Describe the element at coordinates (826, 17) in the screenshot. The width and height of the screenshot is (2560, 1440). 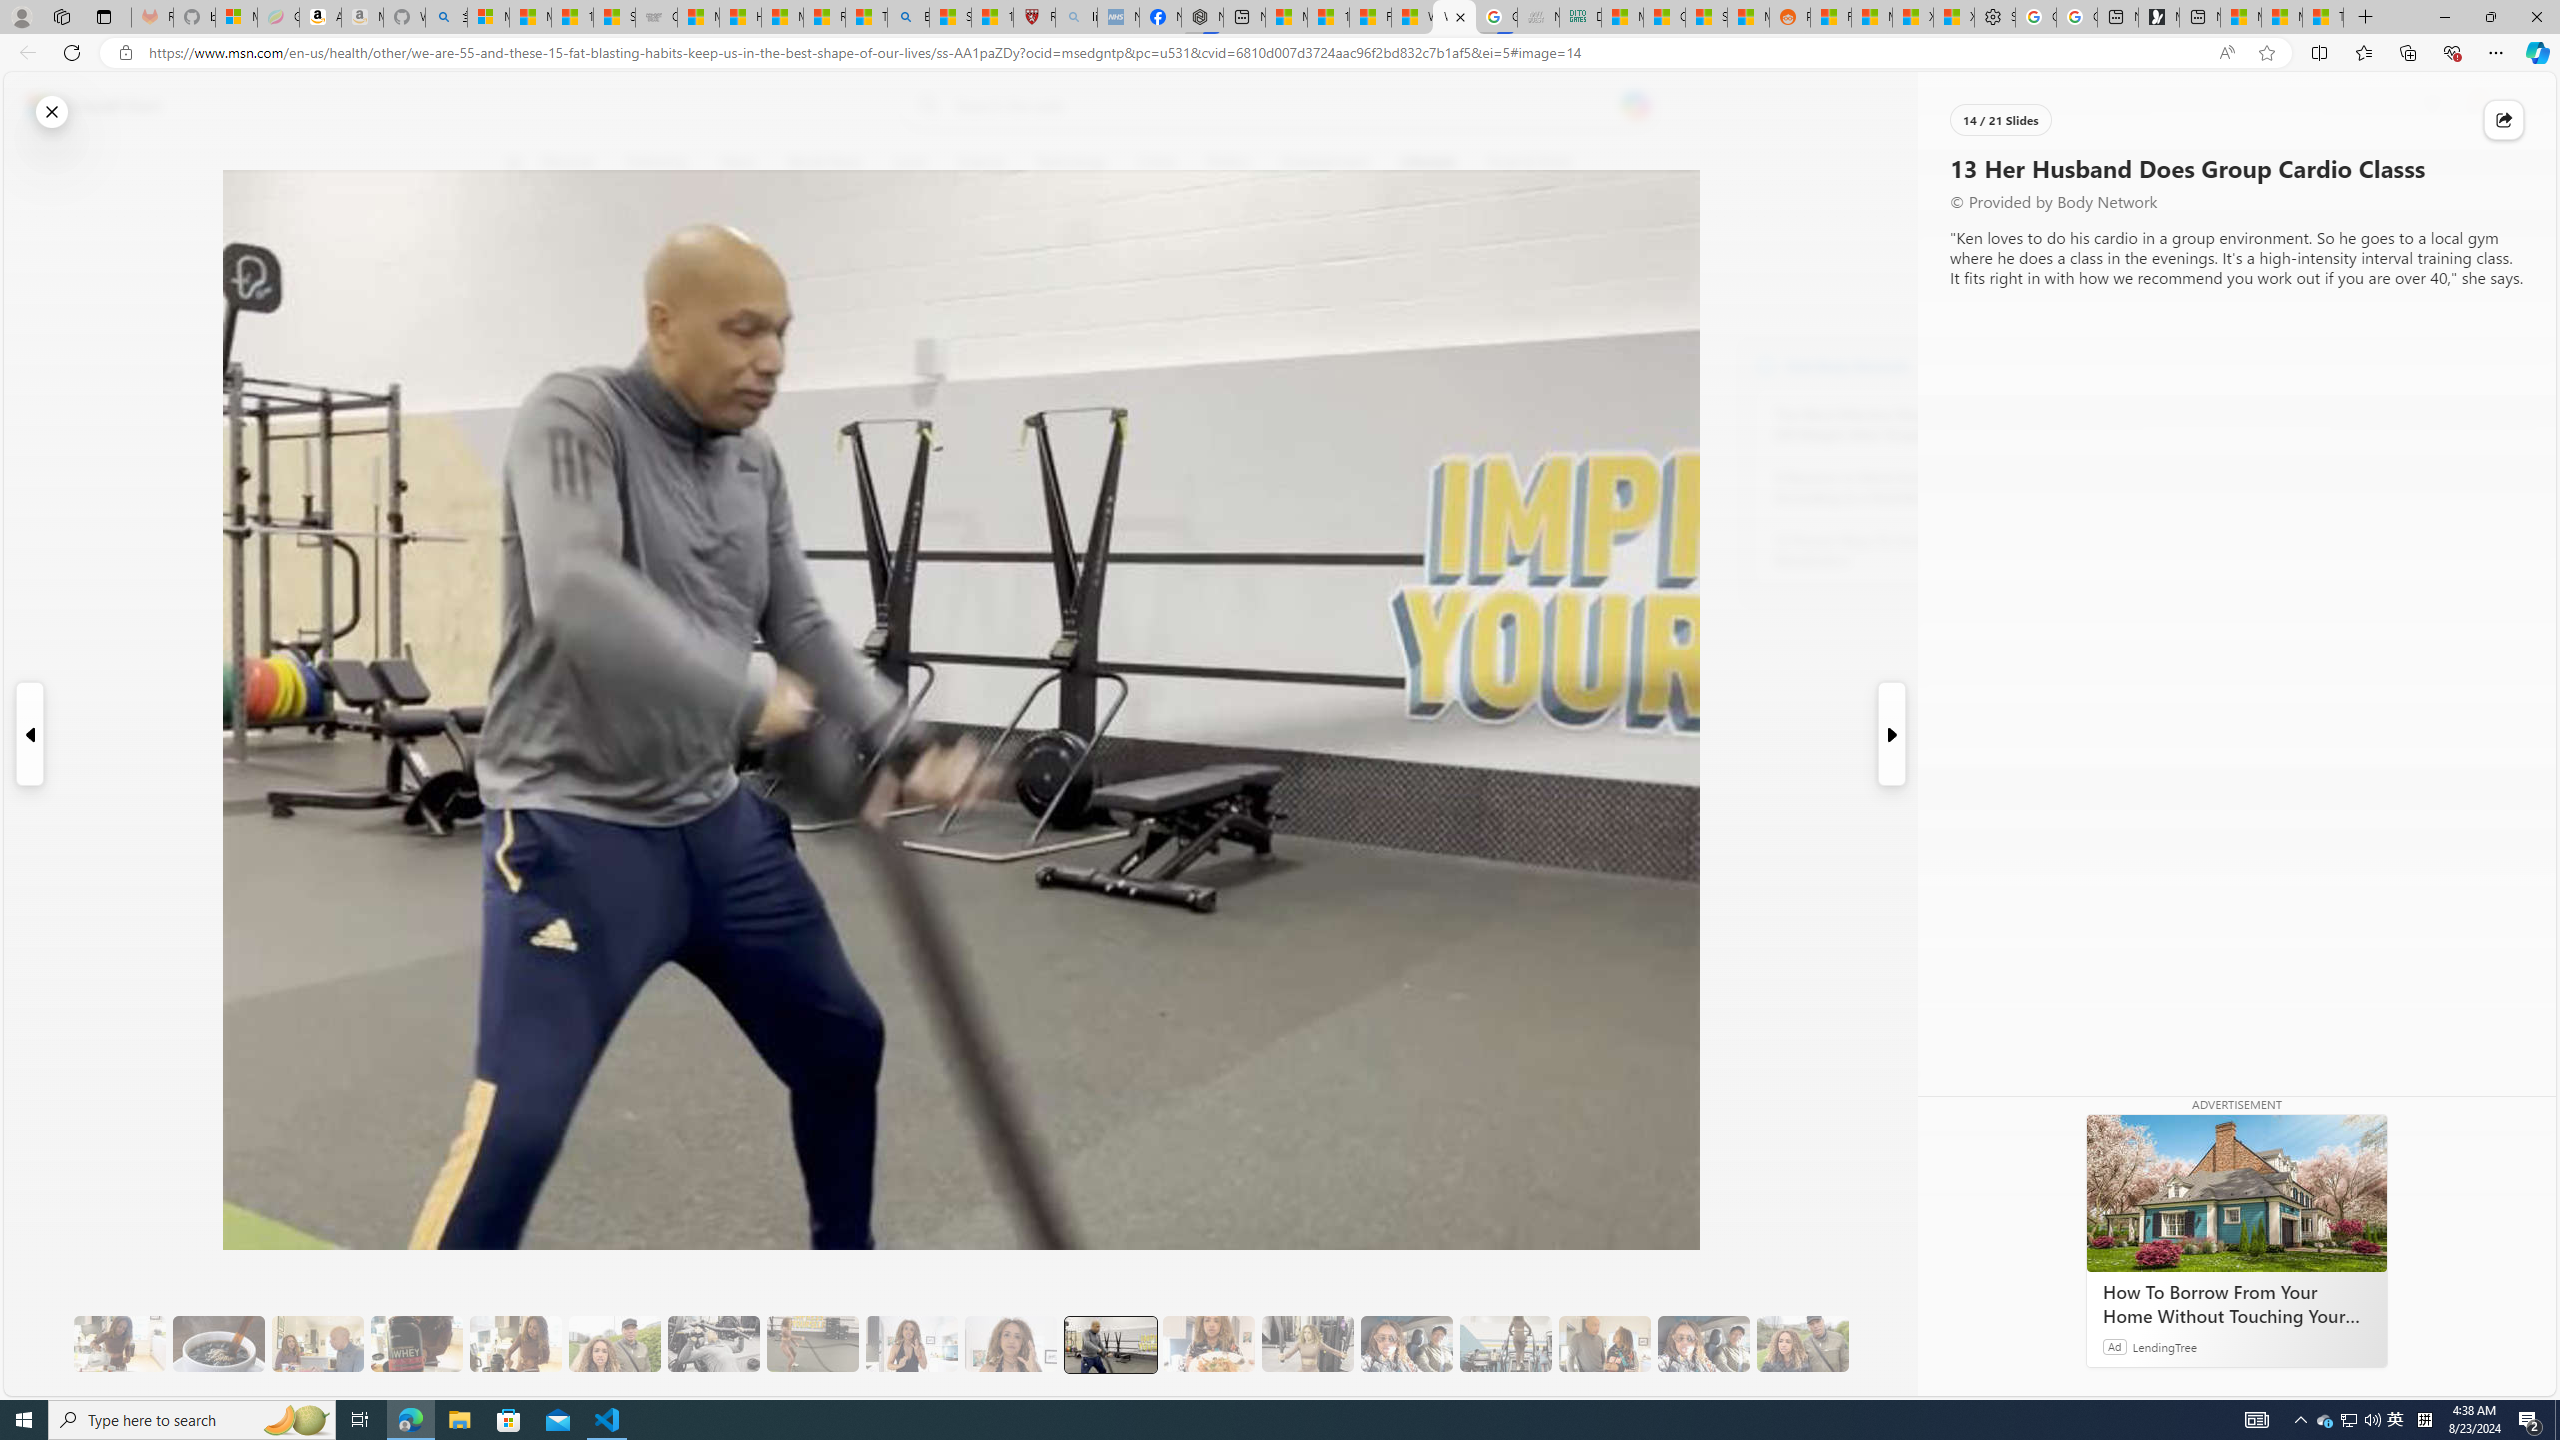
I see `Recipes - MSN` at that location.